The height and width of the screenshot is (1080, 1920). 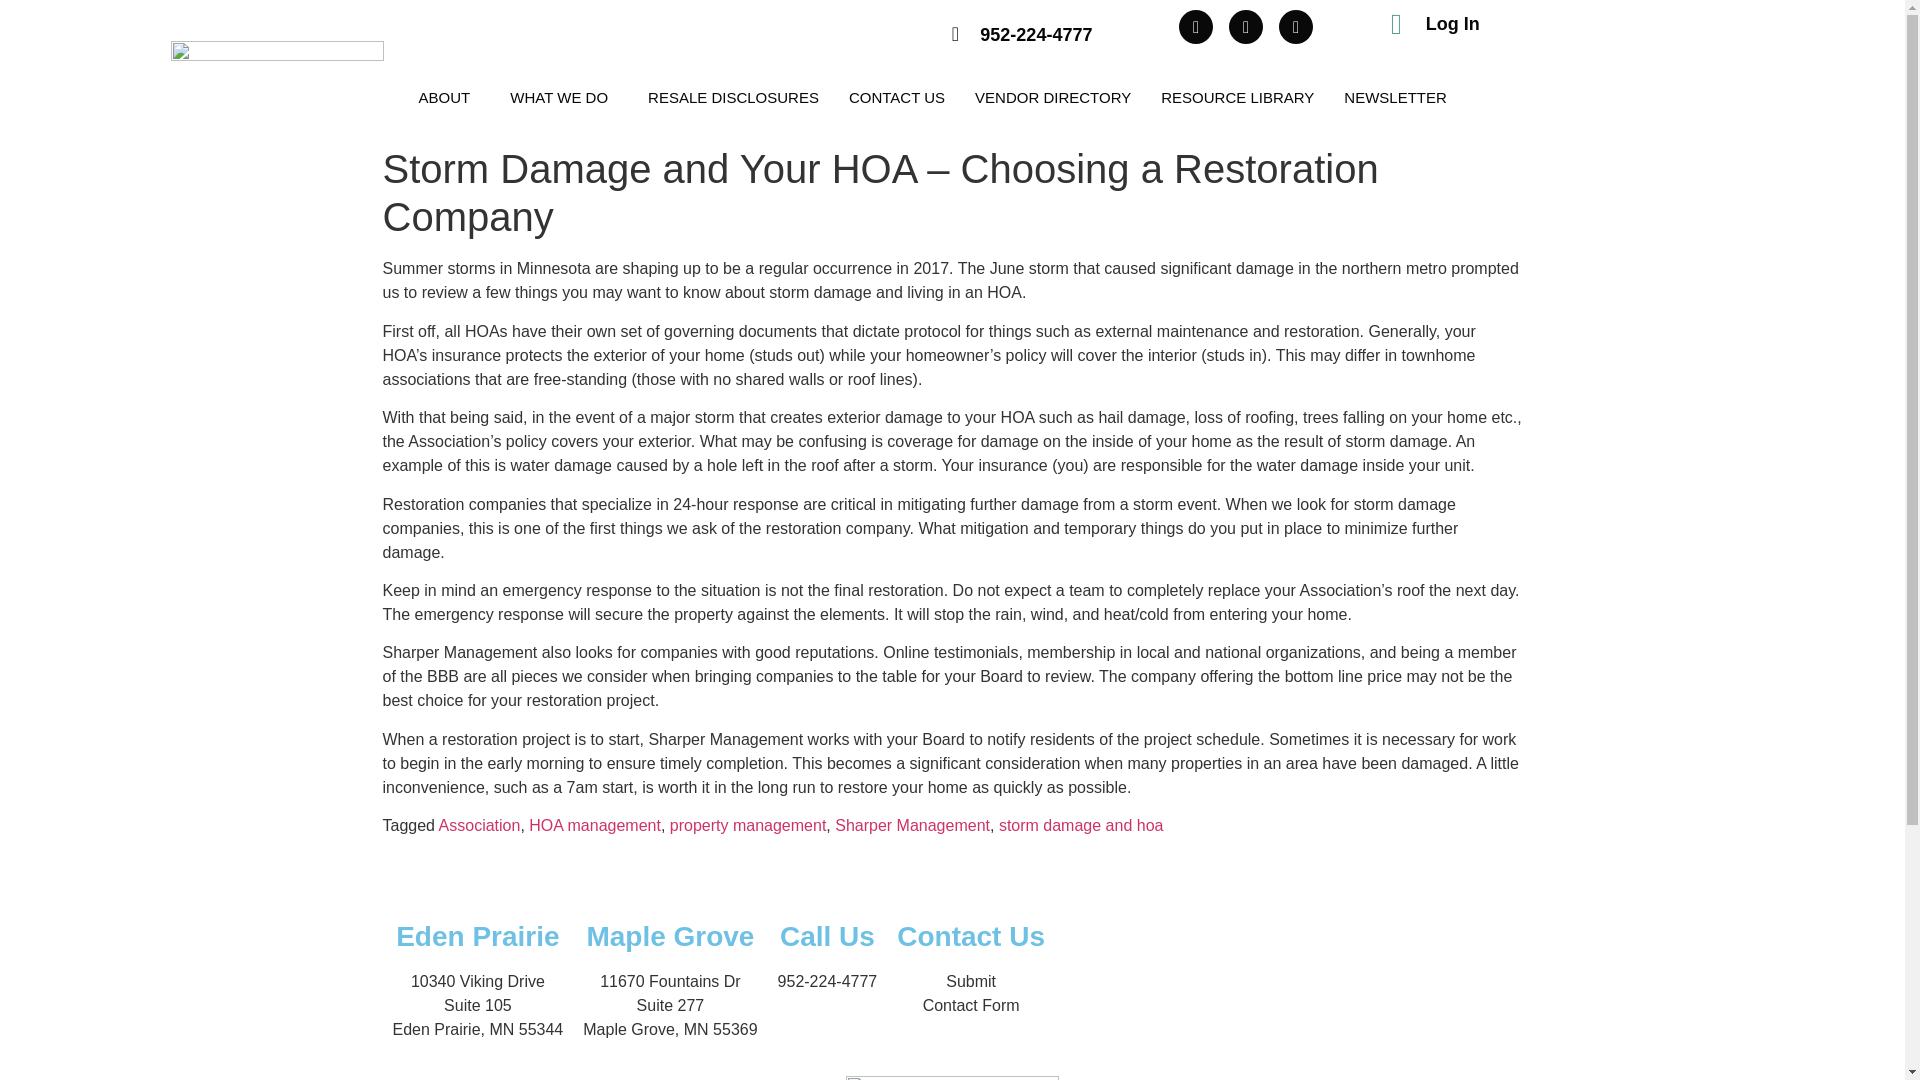 What do you see at coordinates (1394, 96) in the screenshot?
I see `NEWSLETTER` at bounding box center [1394, 96].